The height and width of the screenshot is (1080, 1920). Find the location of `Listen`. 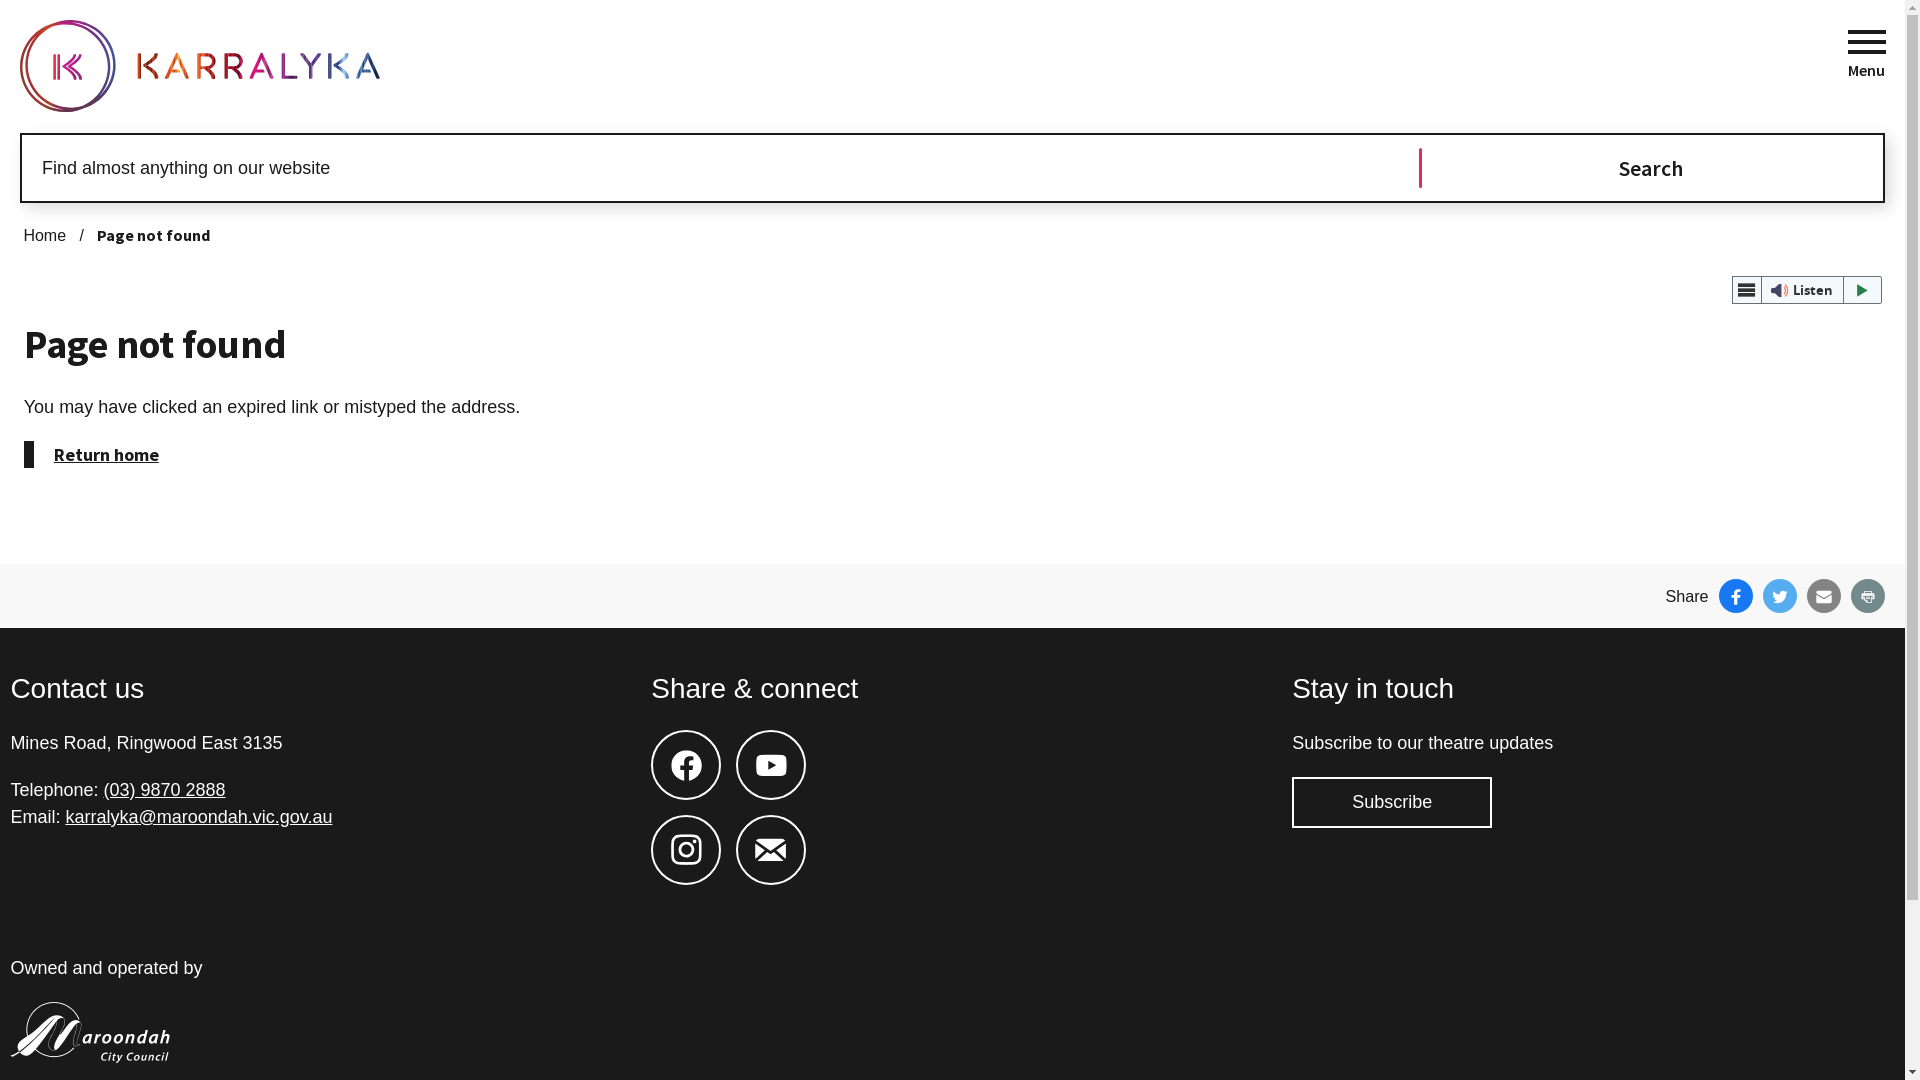

Listen is located at coordinates (1807, 290).